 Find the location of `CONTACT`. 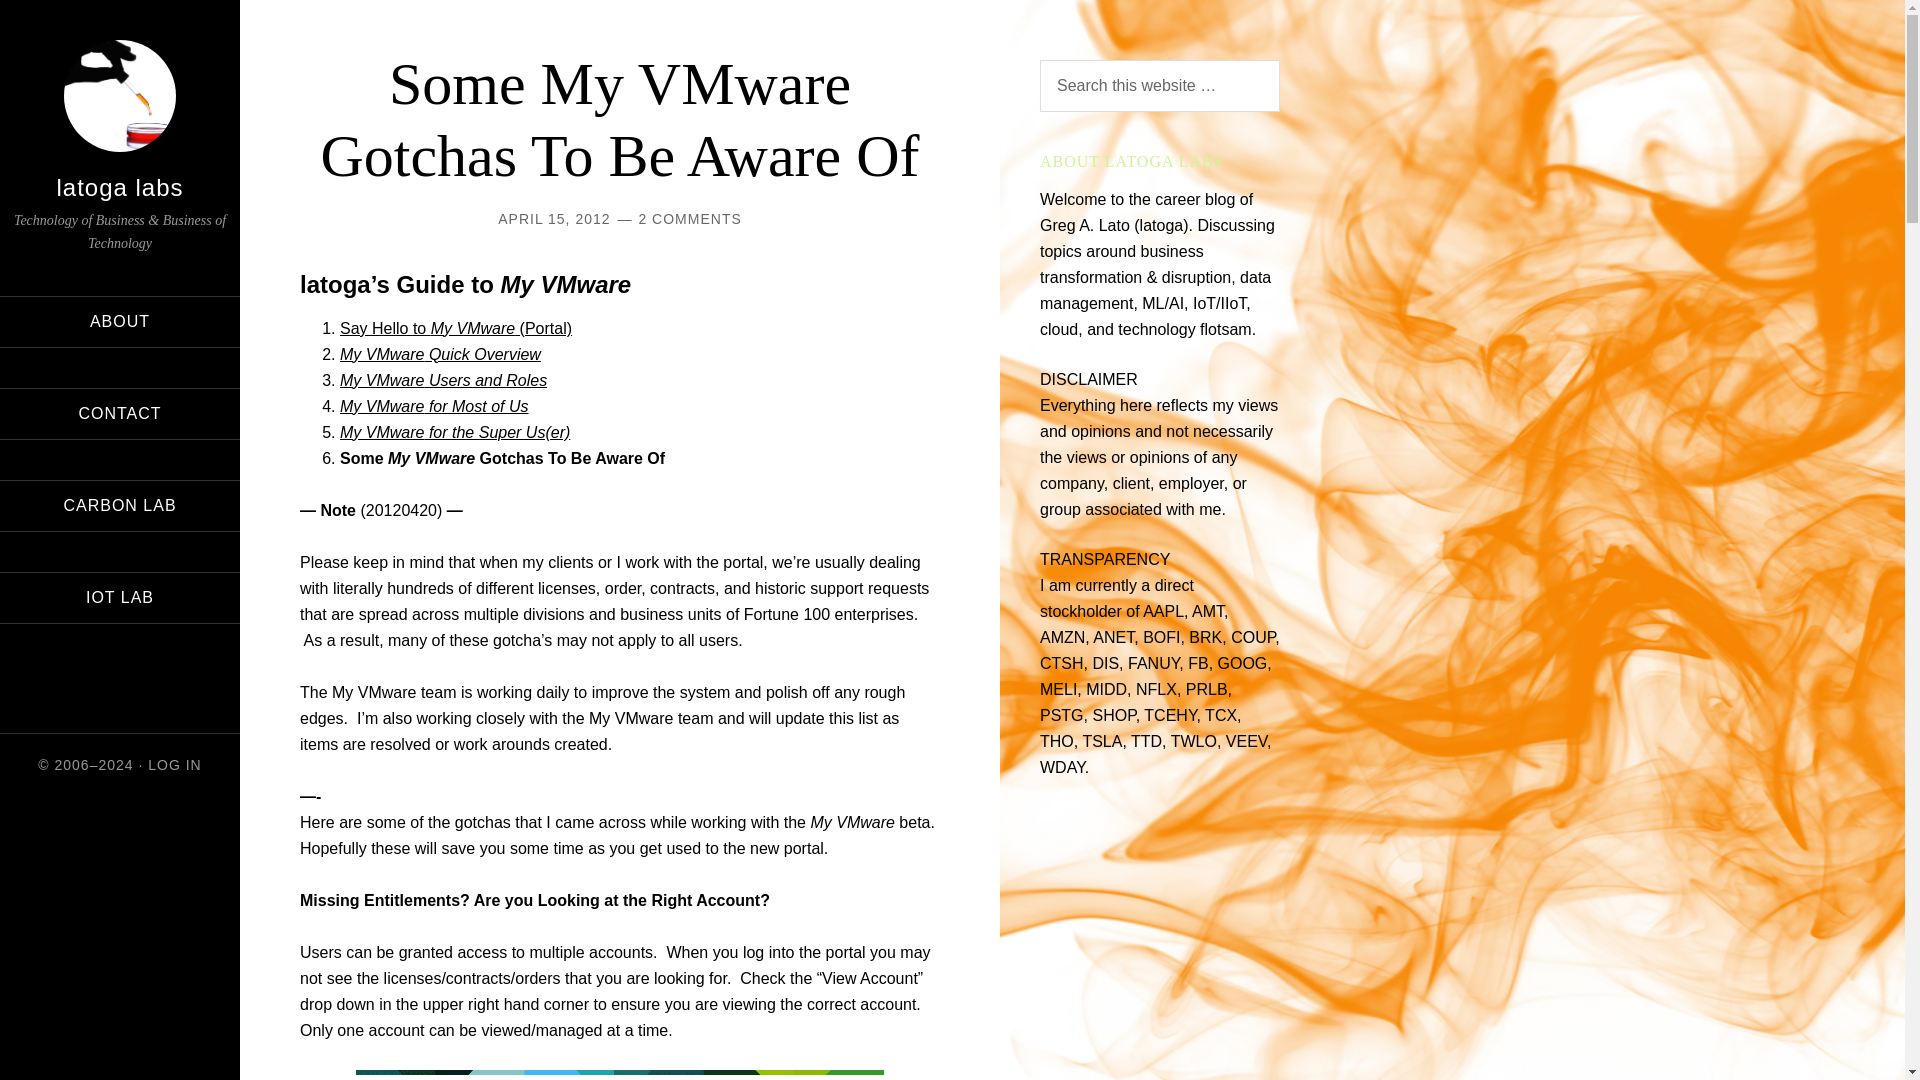

CONTACT is located at coordinates (120, 412).